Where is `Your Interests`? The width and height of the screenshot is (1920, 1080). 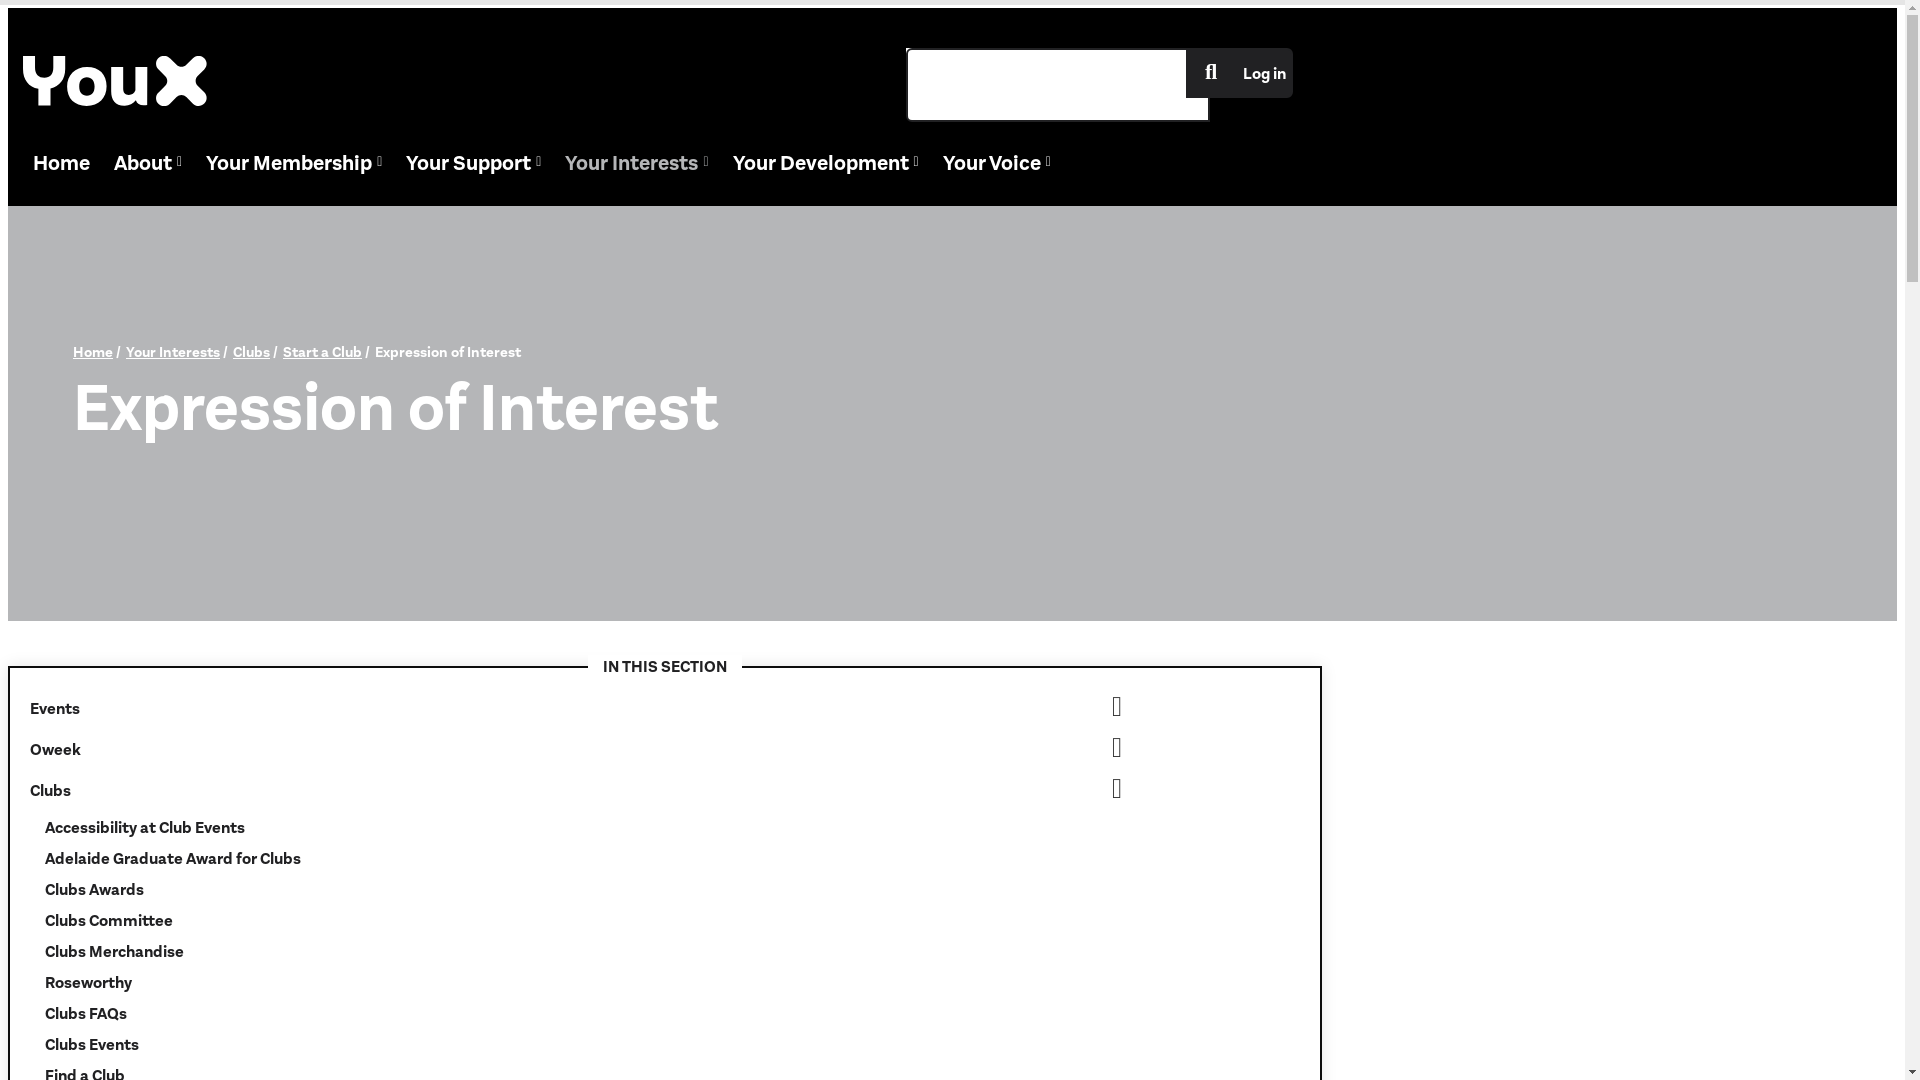 Your Interests is located at coordinates (173, 352).